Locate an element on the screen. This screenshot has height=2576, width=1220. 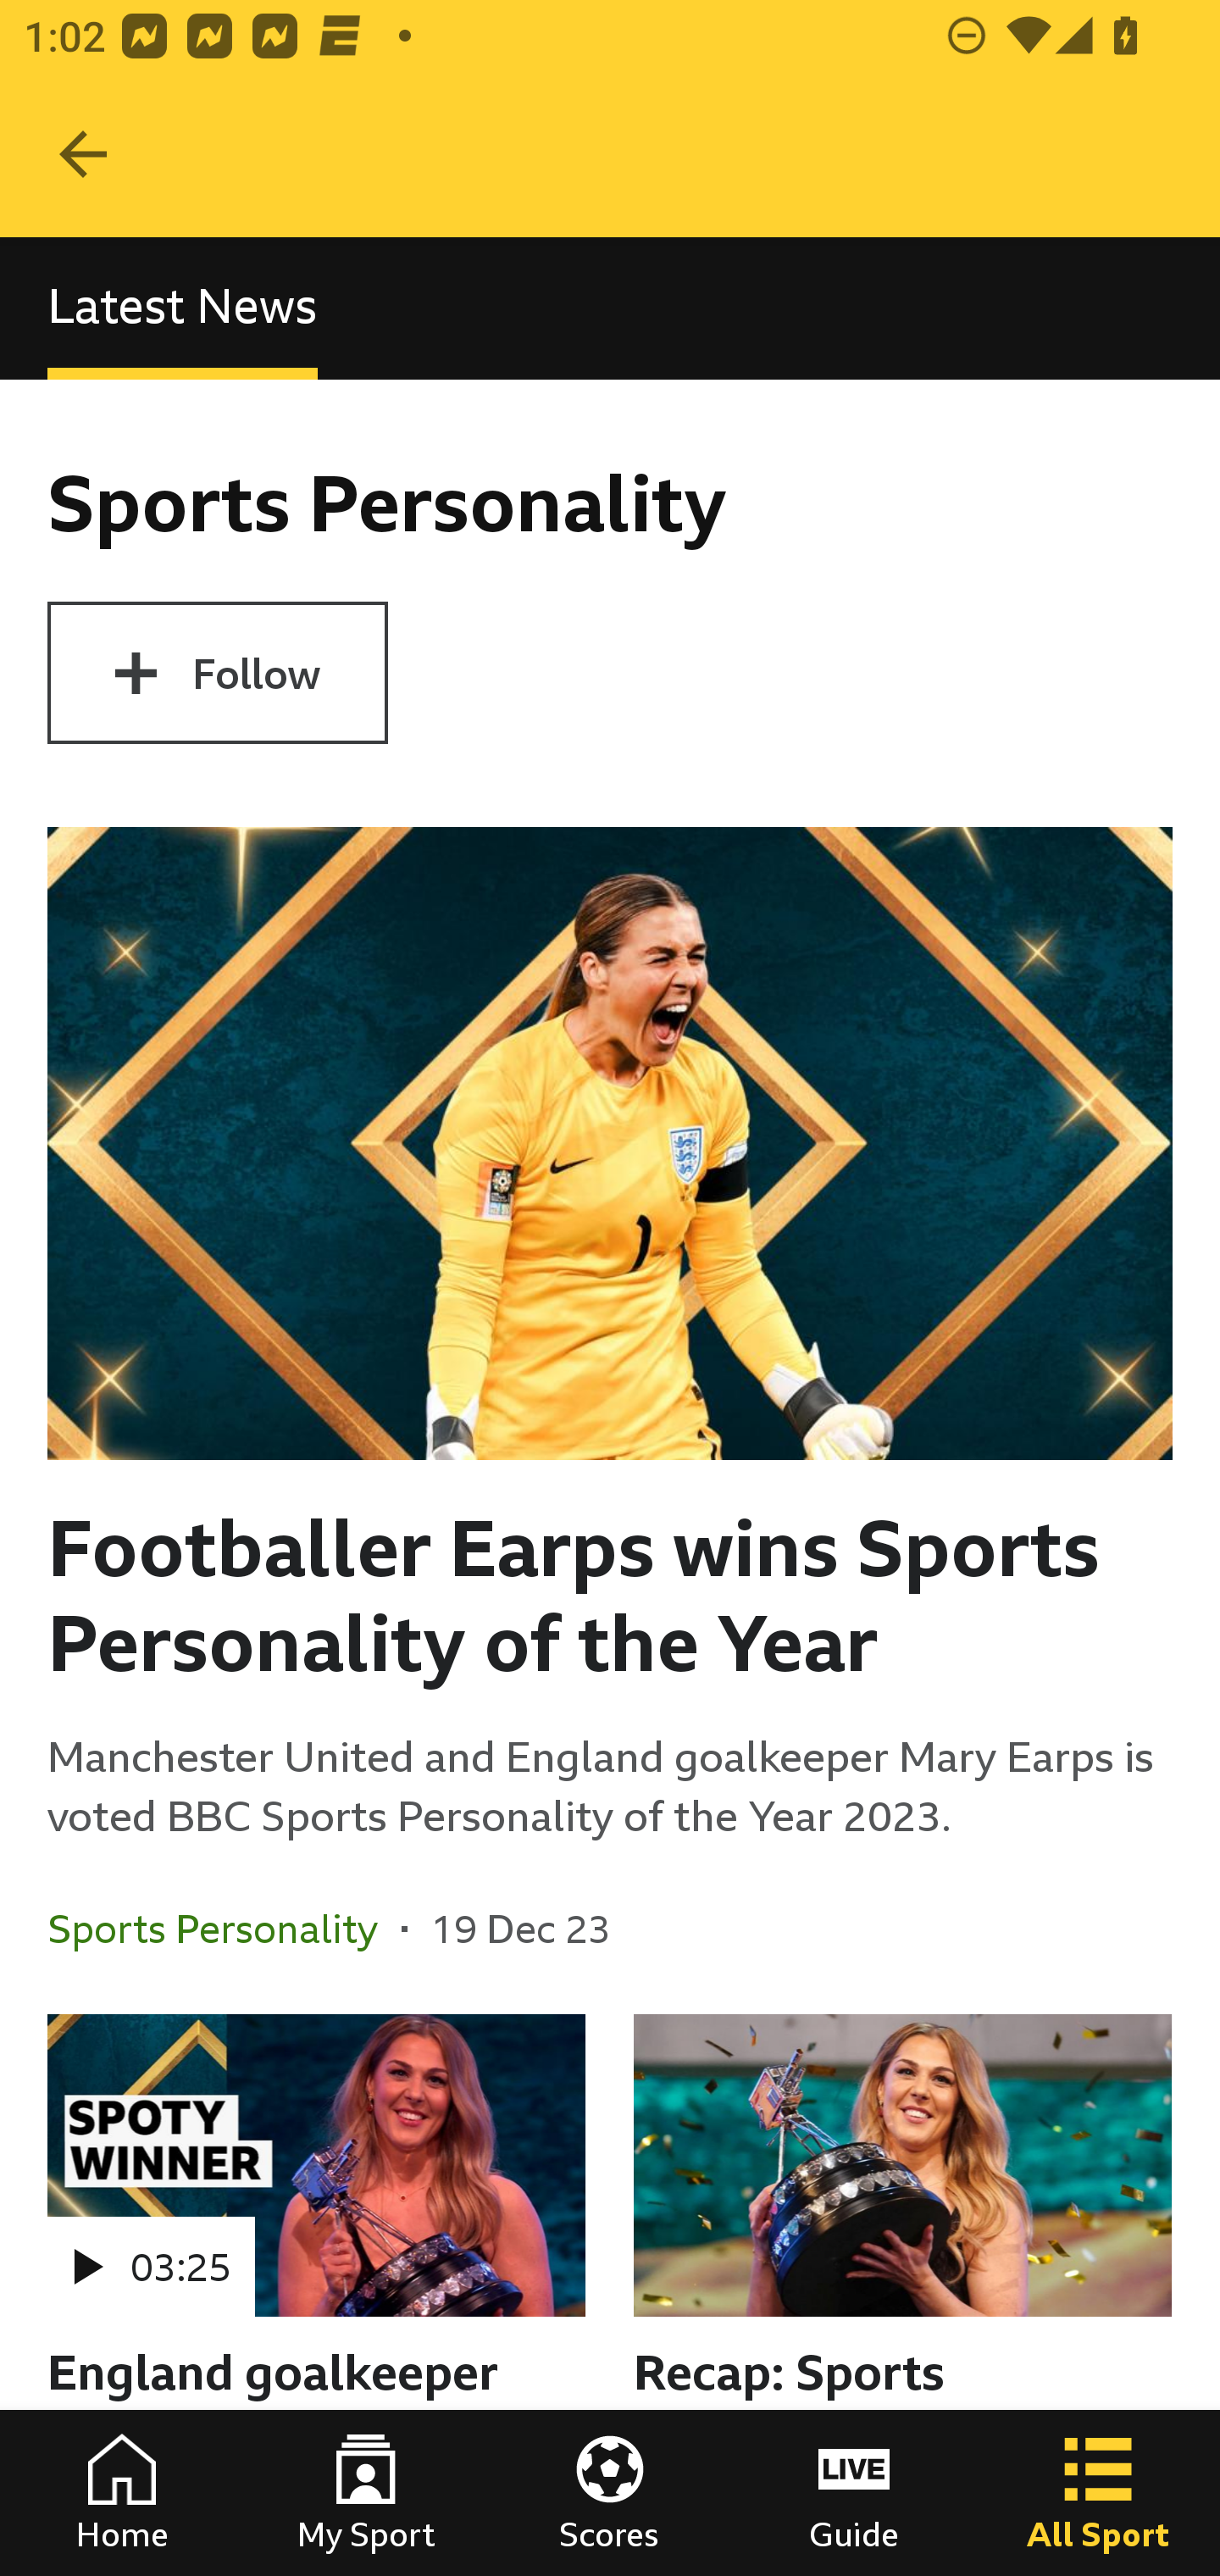
Home is located at coordinates (122, 2493).